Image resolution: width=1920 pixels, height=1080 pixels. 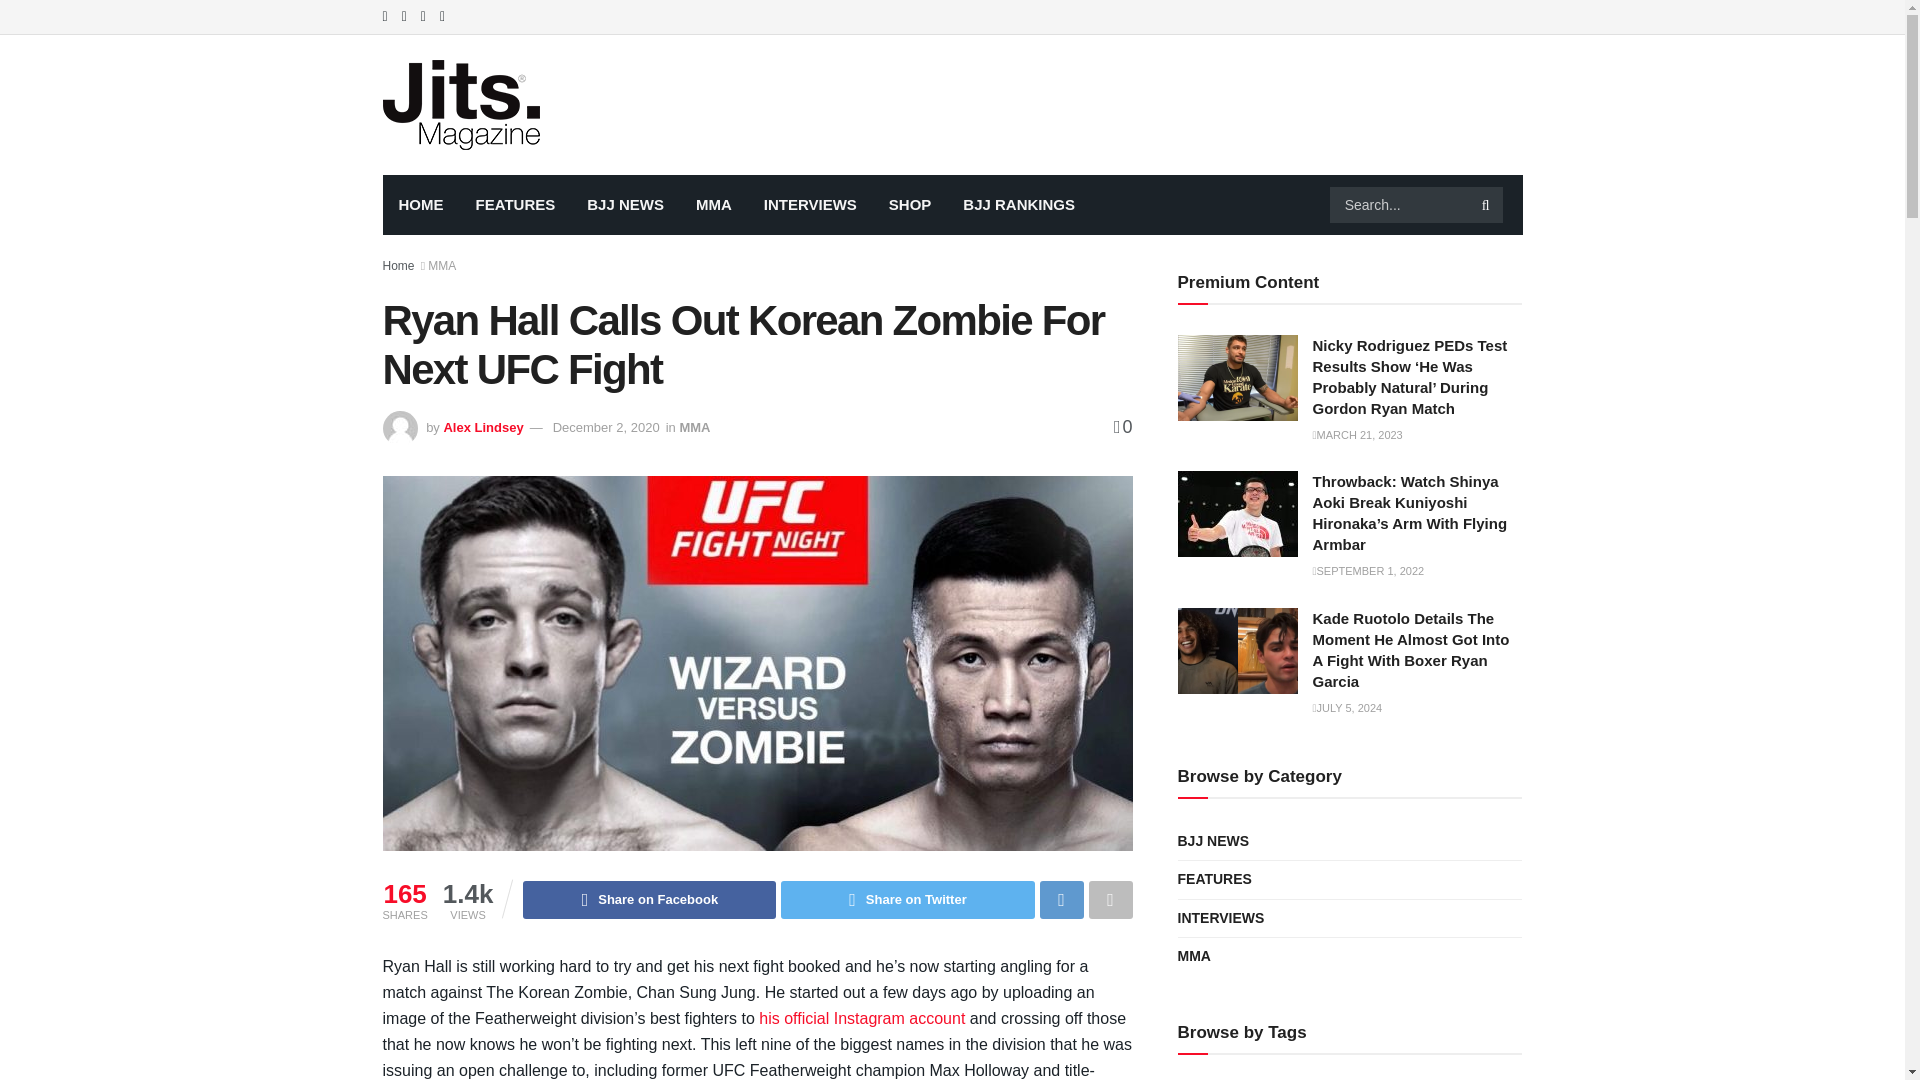 I want to click on FEATURES, so click(x=516, y=204).